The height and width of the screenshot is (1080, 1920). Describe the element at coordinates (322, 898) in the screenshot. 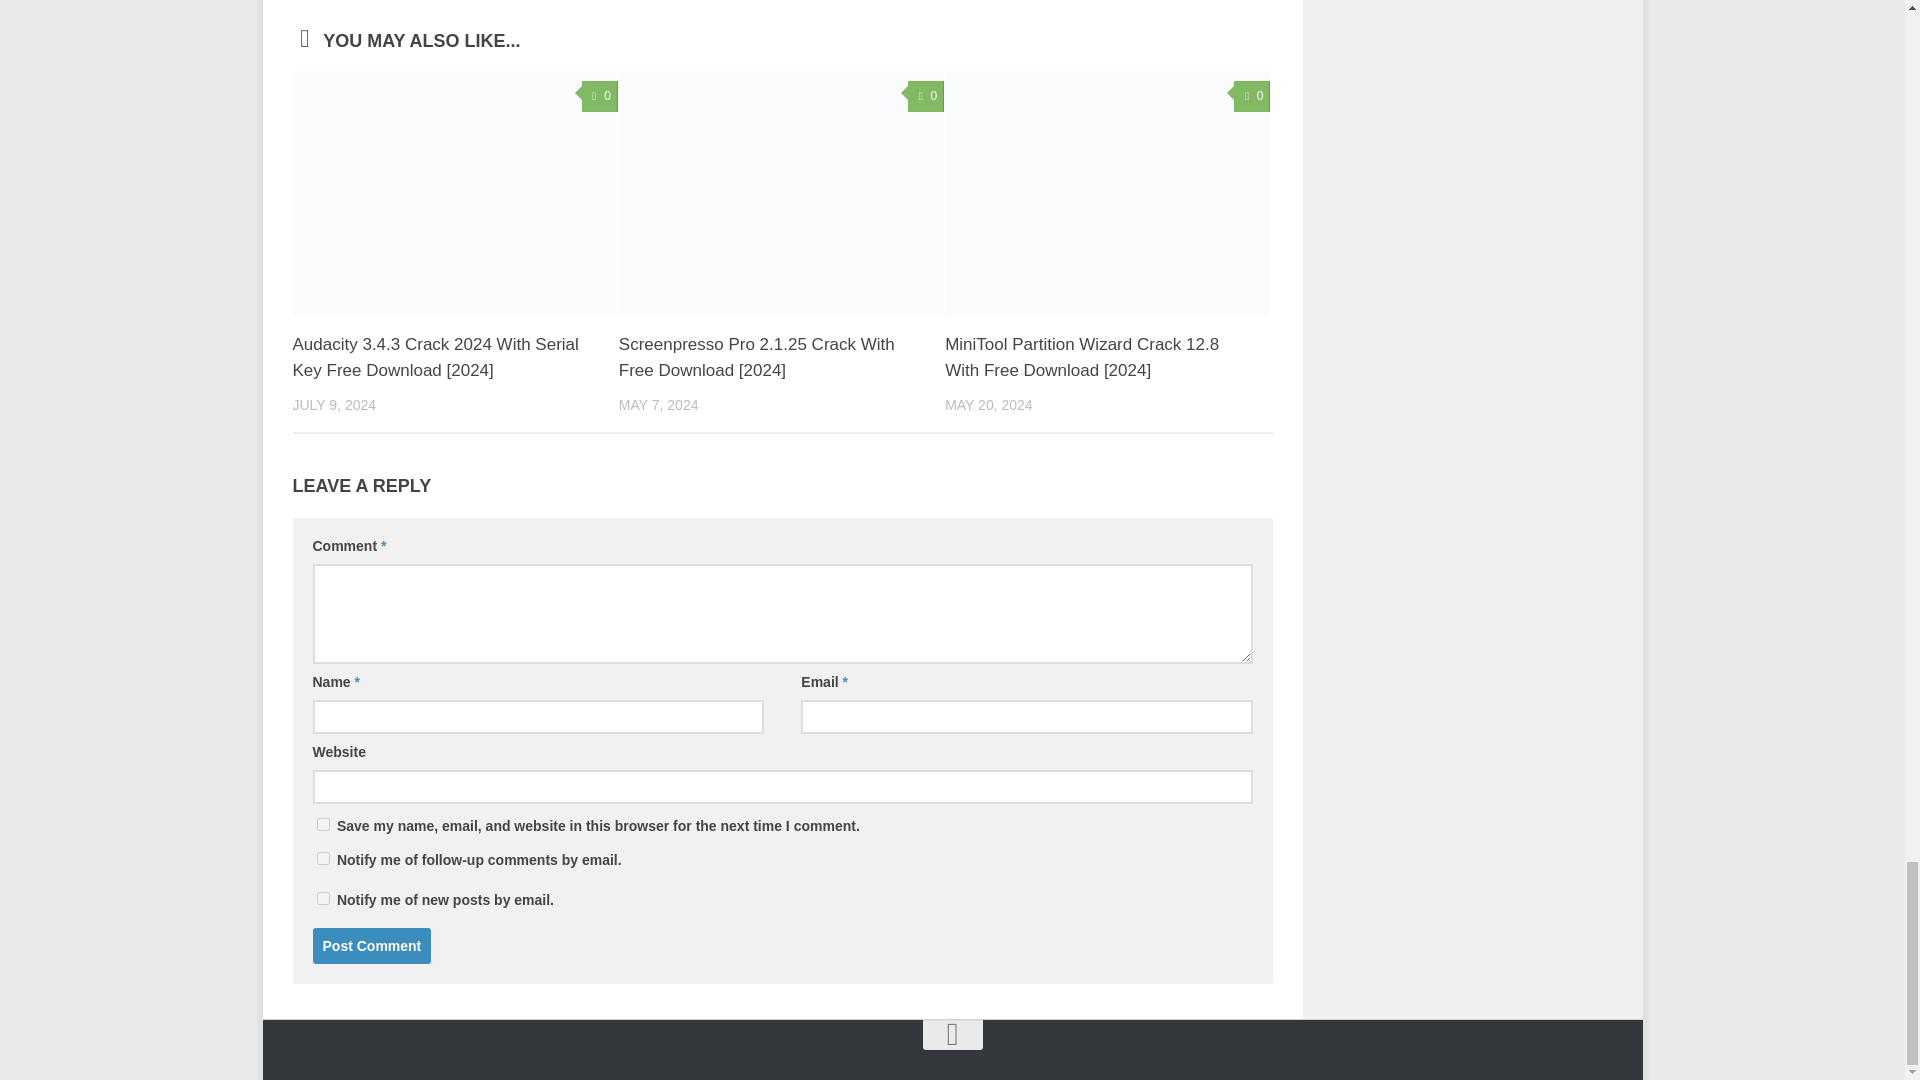

I see `subscribe` at that location.